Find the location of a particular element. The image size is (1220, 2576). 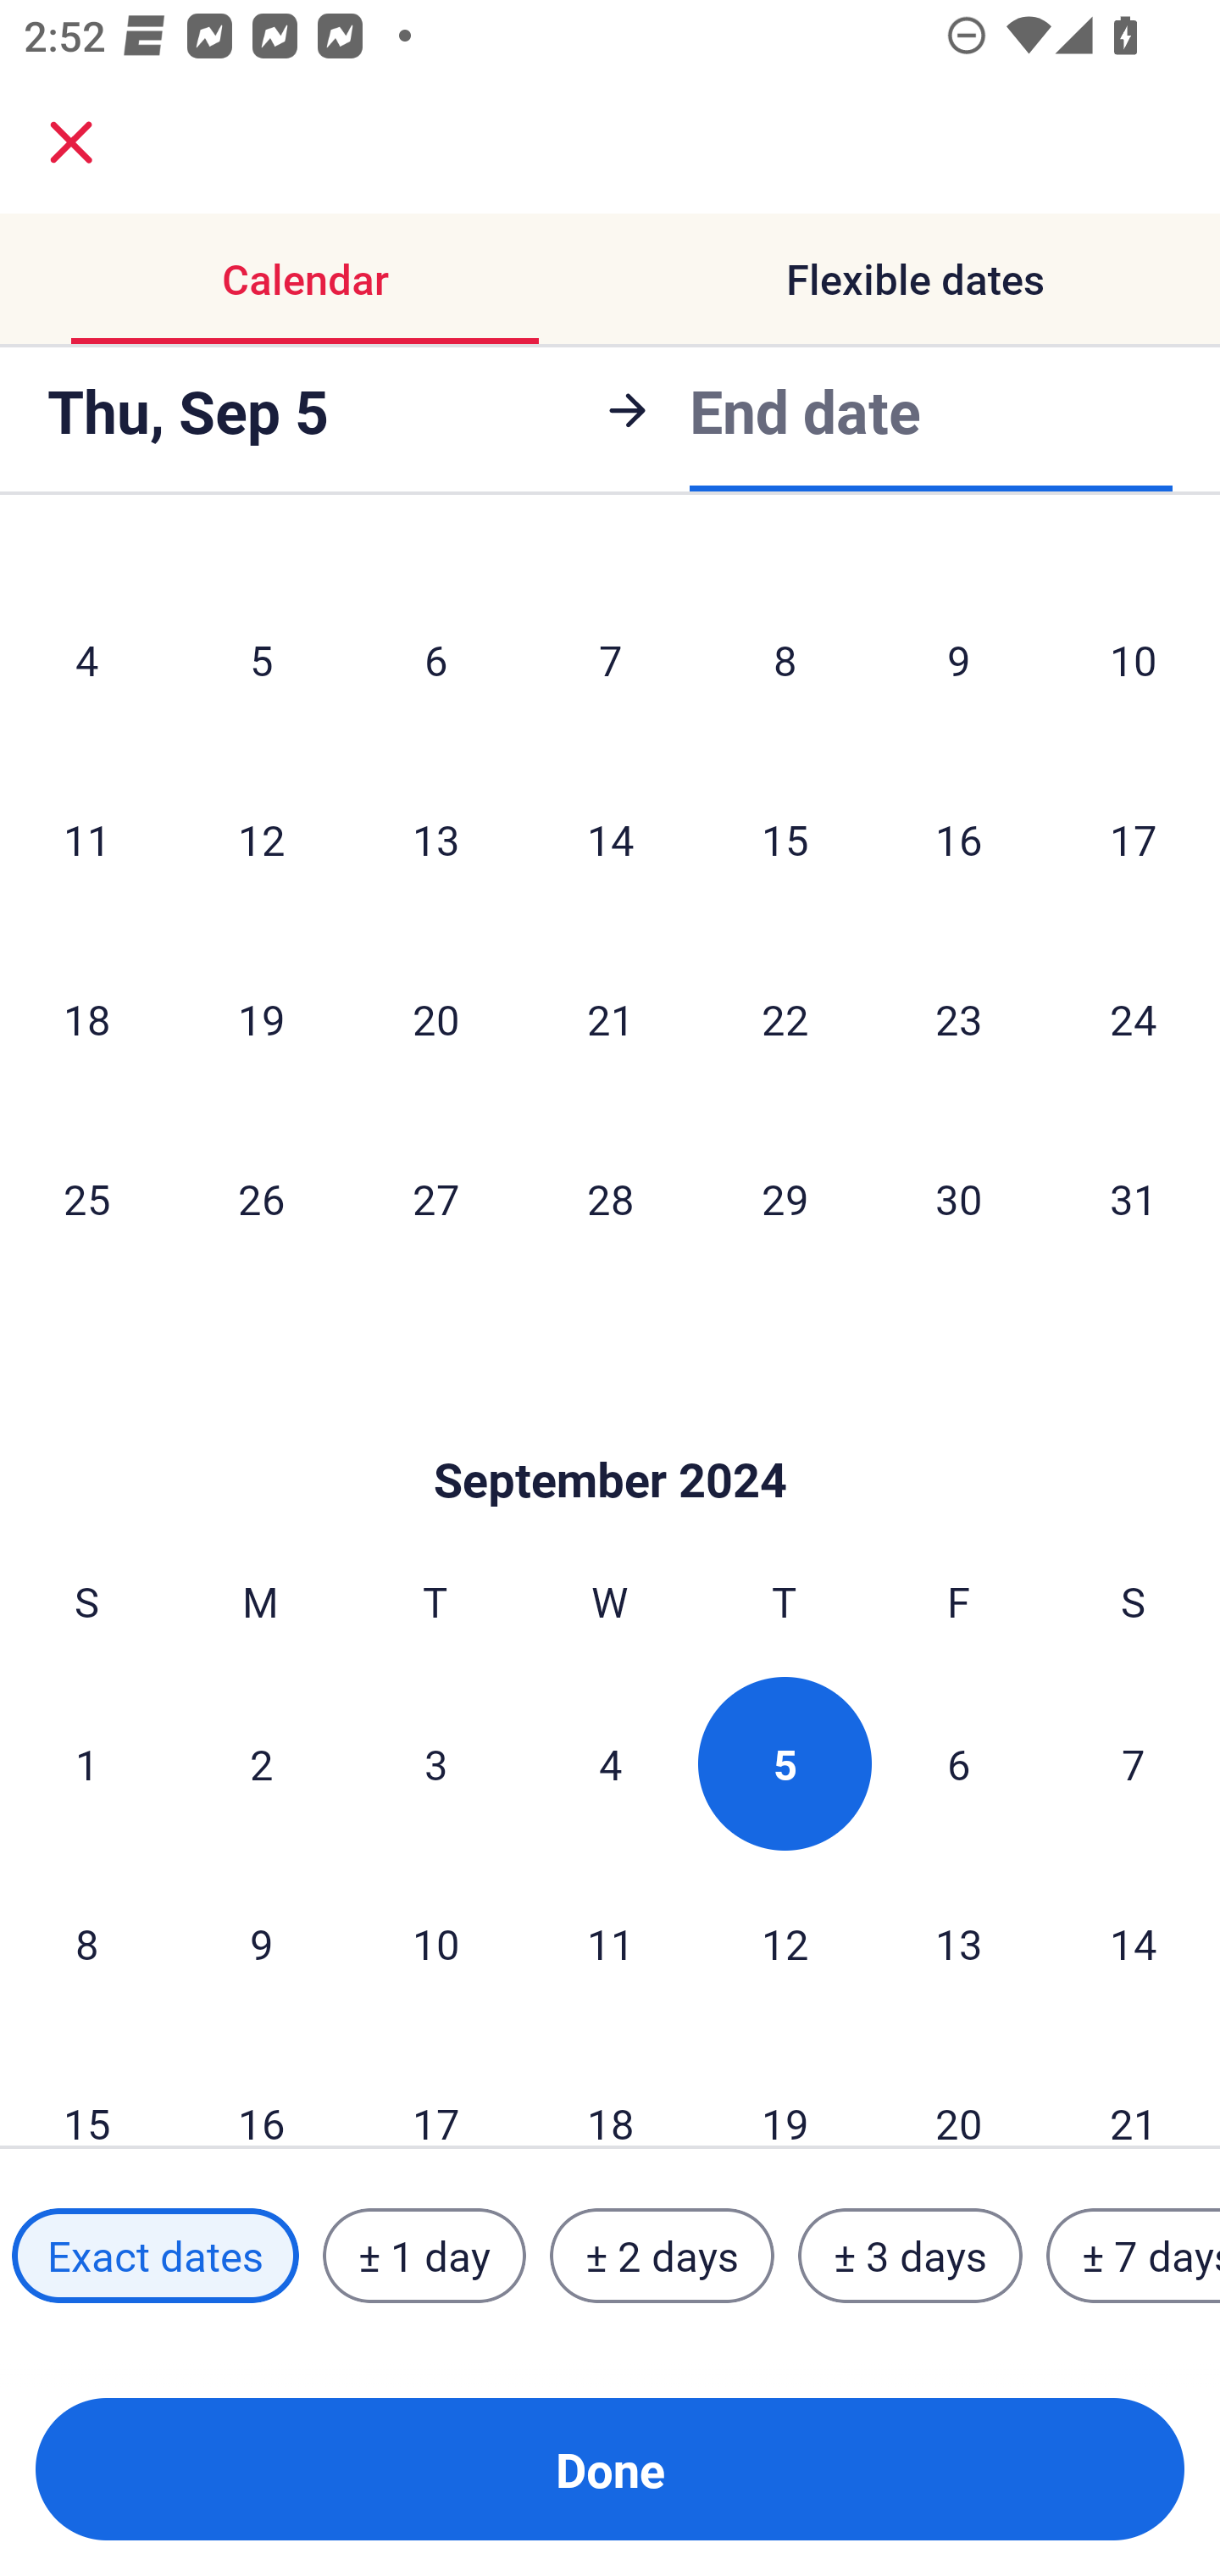

31 Saturday, August 31, 2024 is located at coordinates (1134, 1198).